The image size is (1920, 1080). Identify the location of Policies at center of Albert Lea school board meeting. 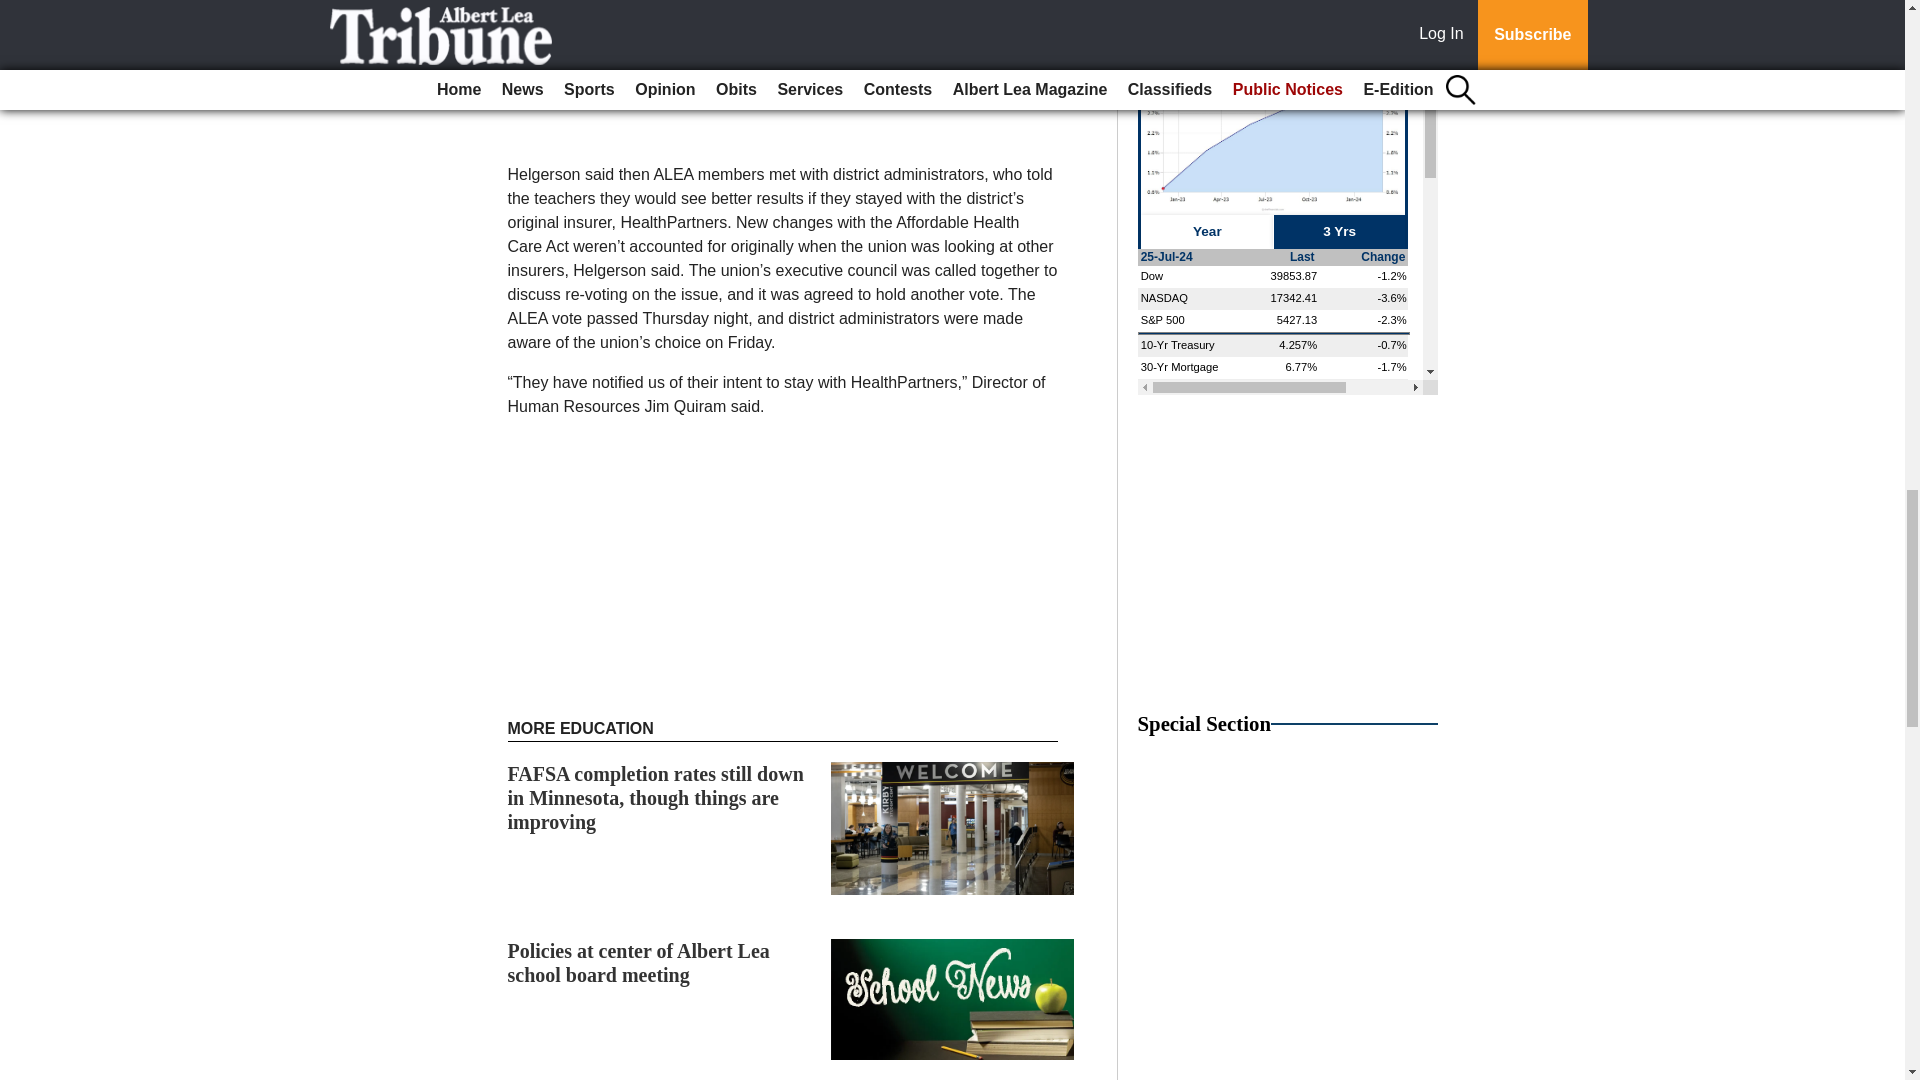
(638, 962).